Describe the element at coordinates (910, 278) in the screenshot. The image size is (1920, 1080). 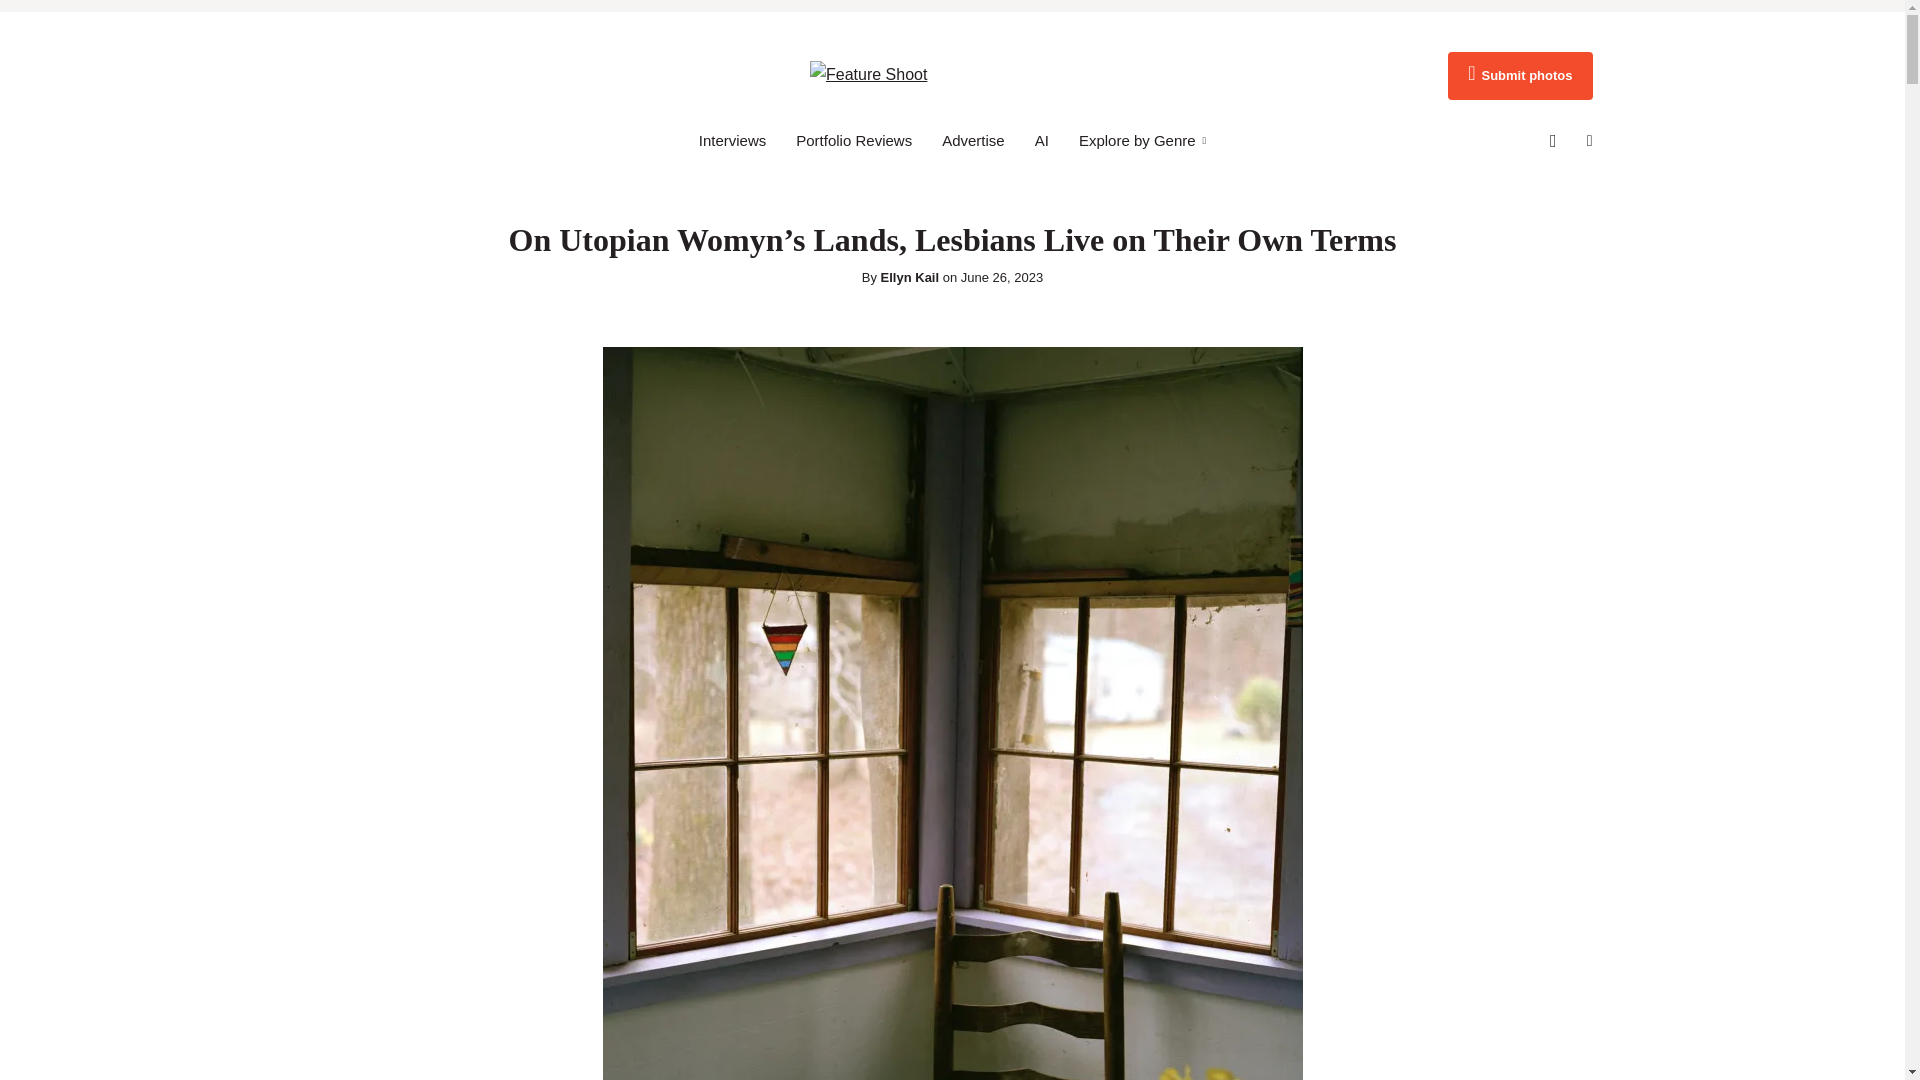
I see `Posts by Ellyn Kail` at that location.